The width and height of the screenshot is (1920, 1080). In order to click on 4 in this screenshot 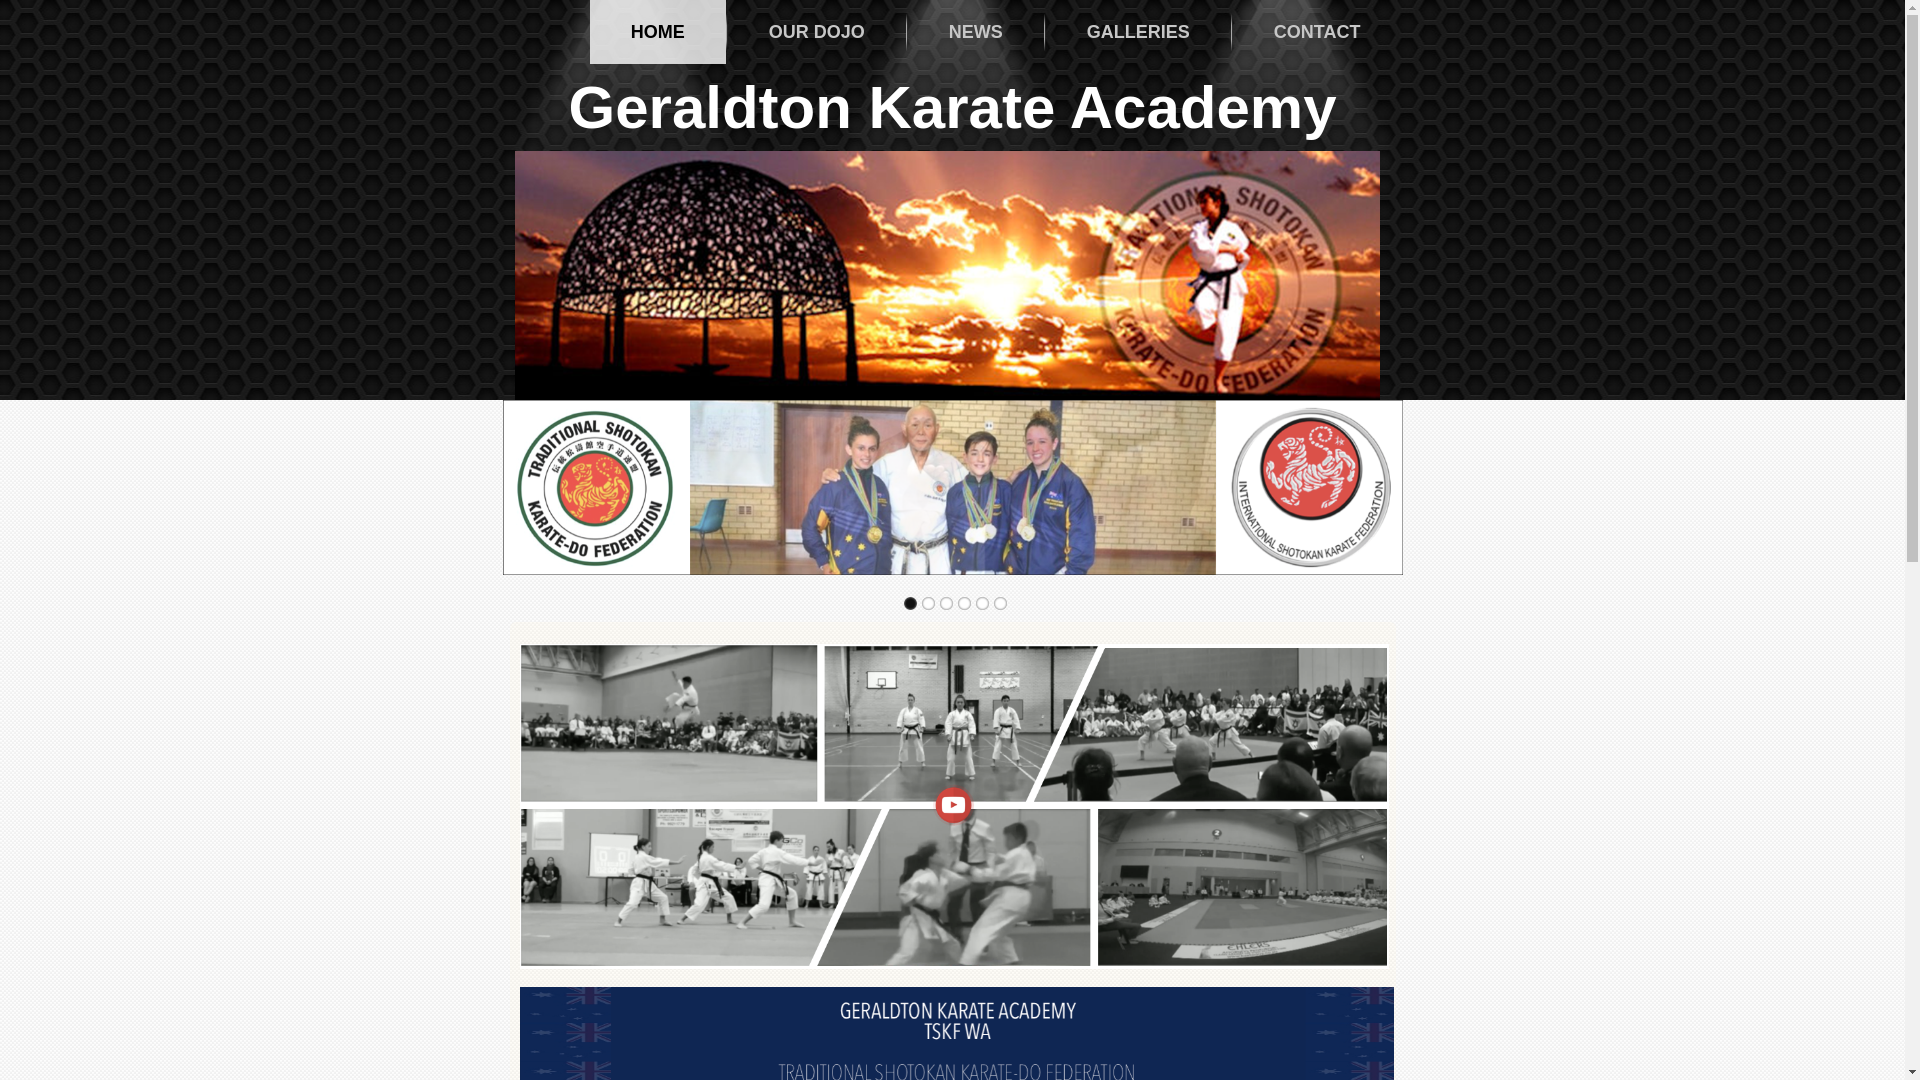, I will do `click(964, 604)`.